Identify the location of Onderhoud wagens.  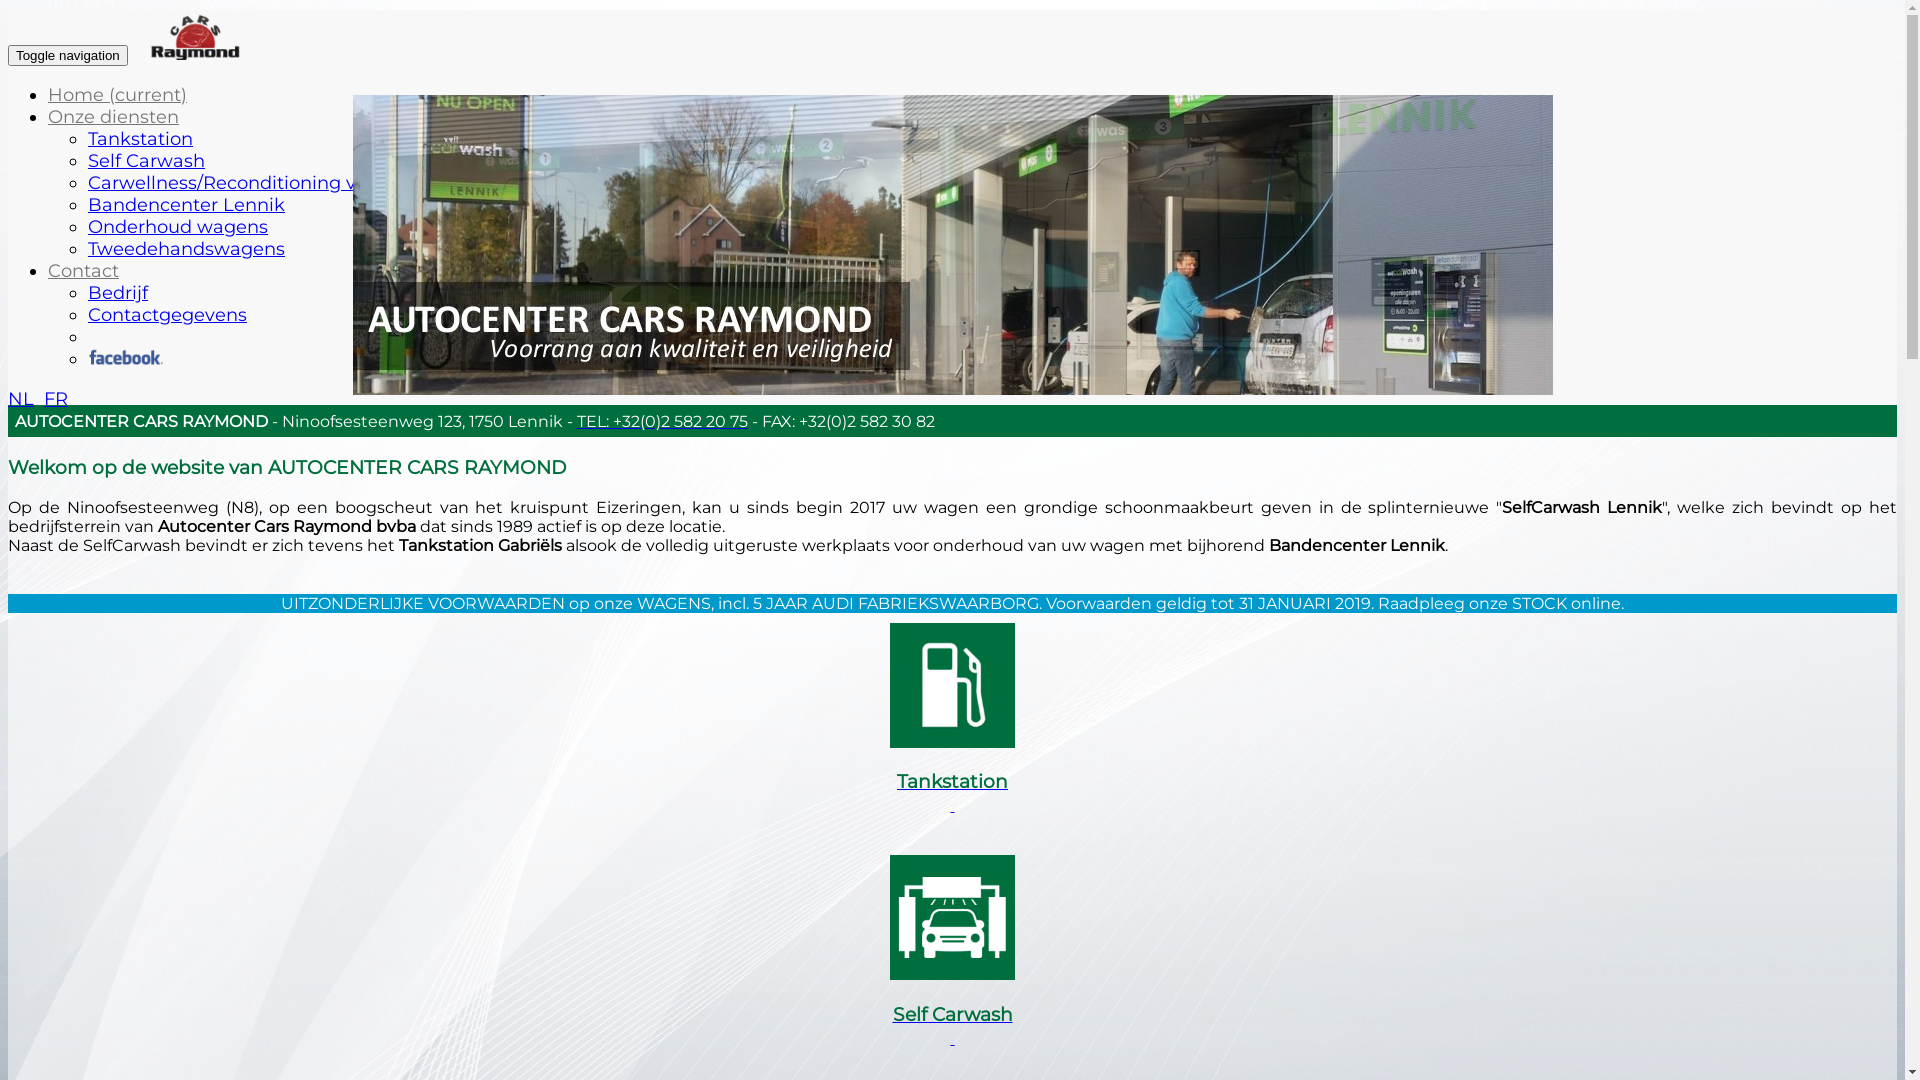
(178, 227).